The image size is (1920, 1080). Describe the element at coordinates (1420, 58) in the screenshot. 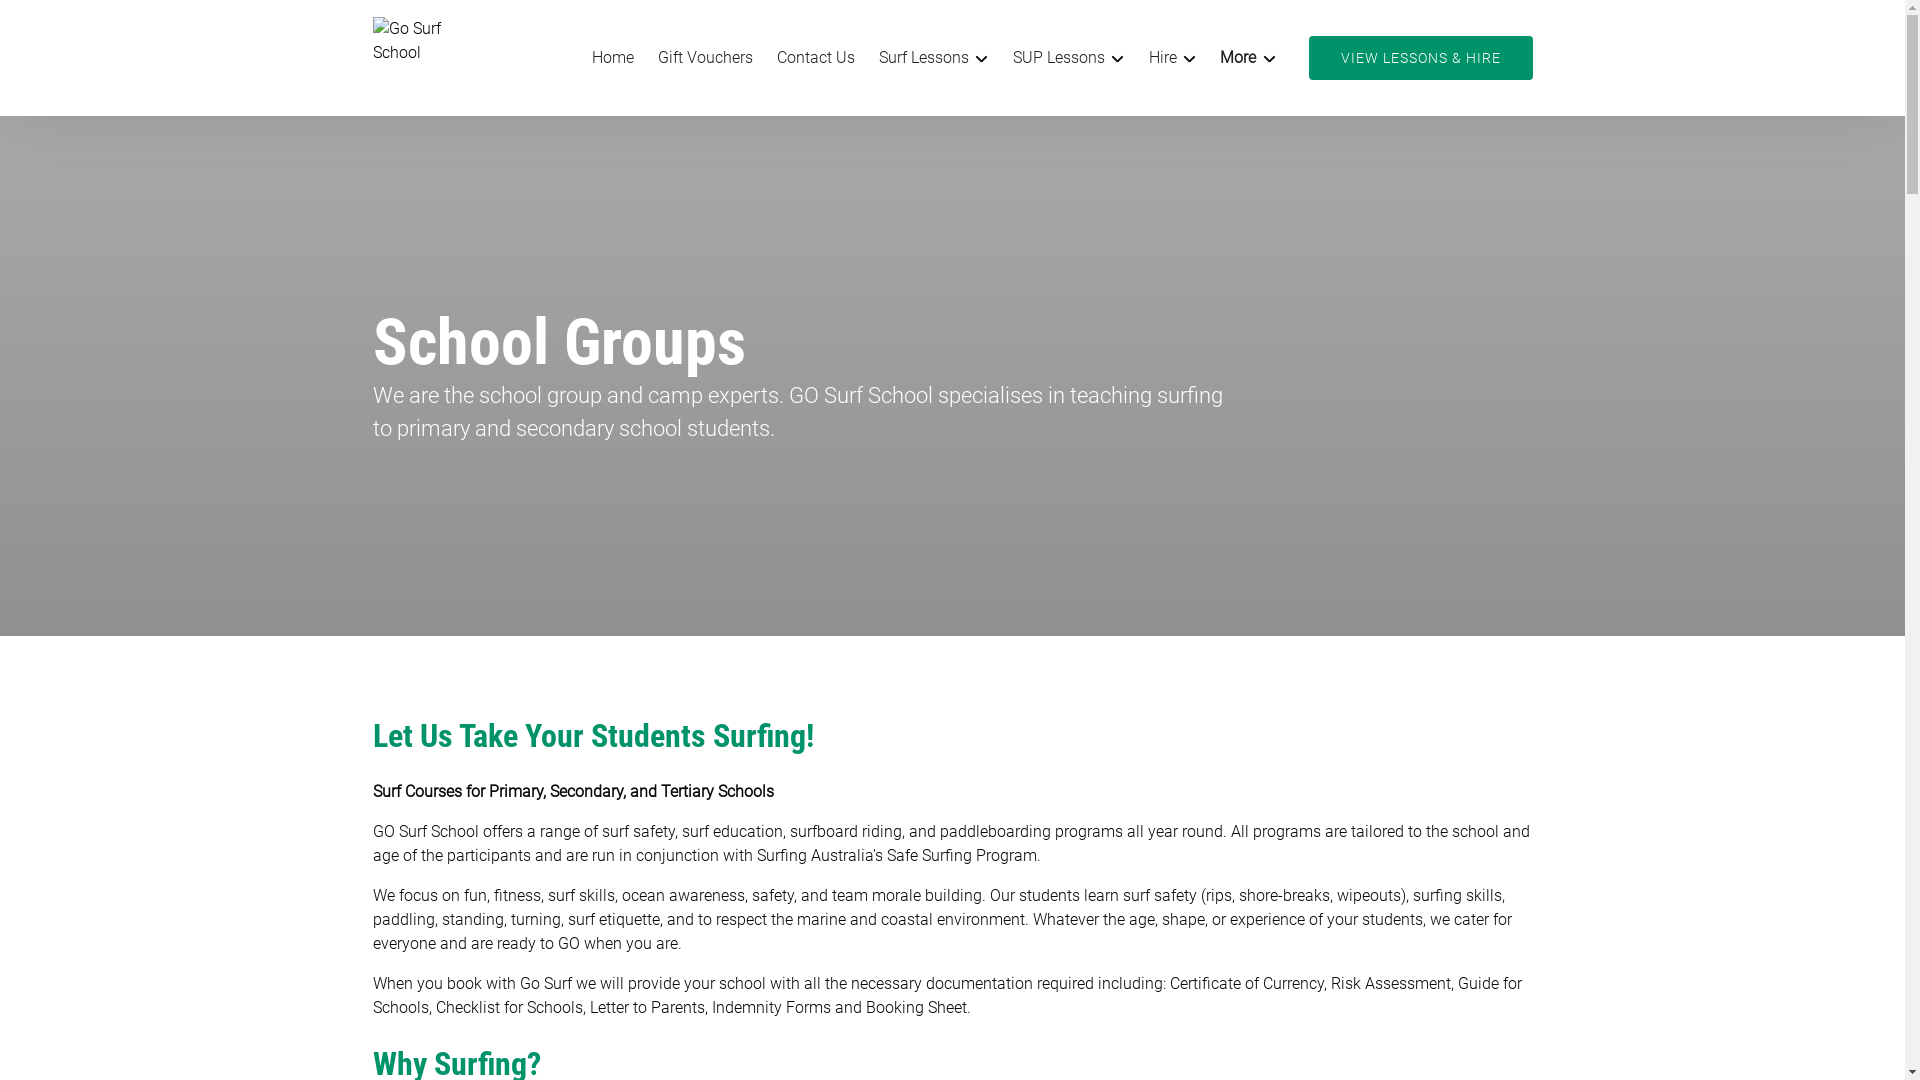

I see `VIEW LESSONS & HIRE` at that location.